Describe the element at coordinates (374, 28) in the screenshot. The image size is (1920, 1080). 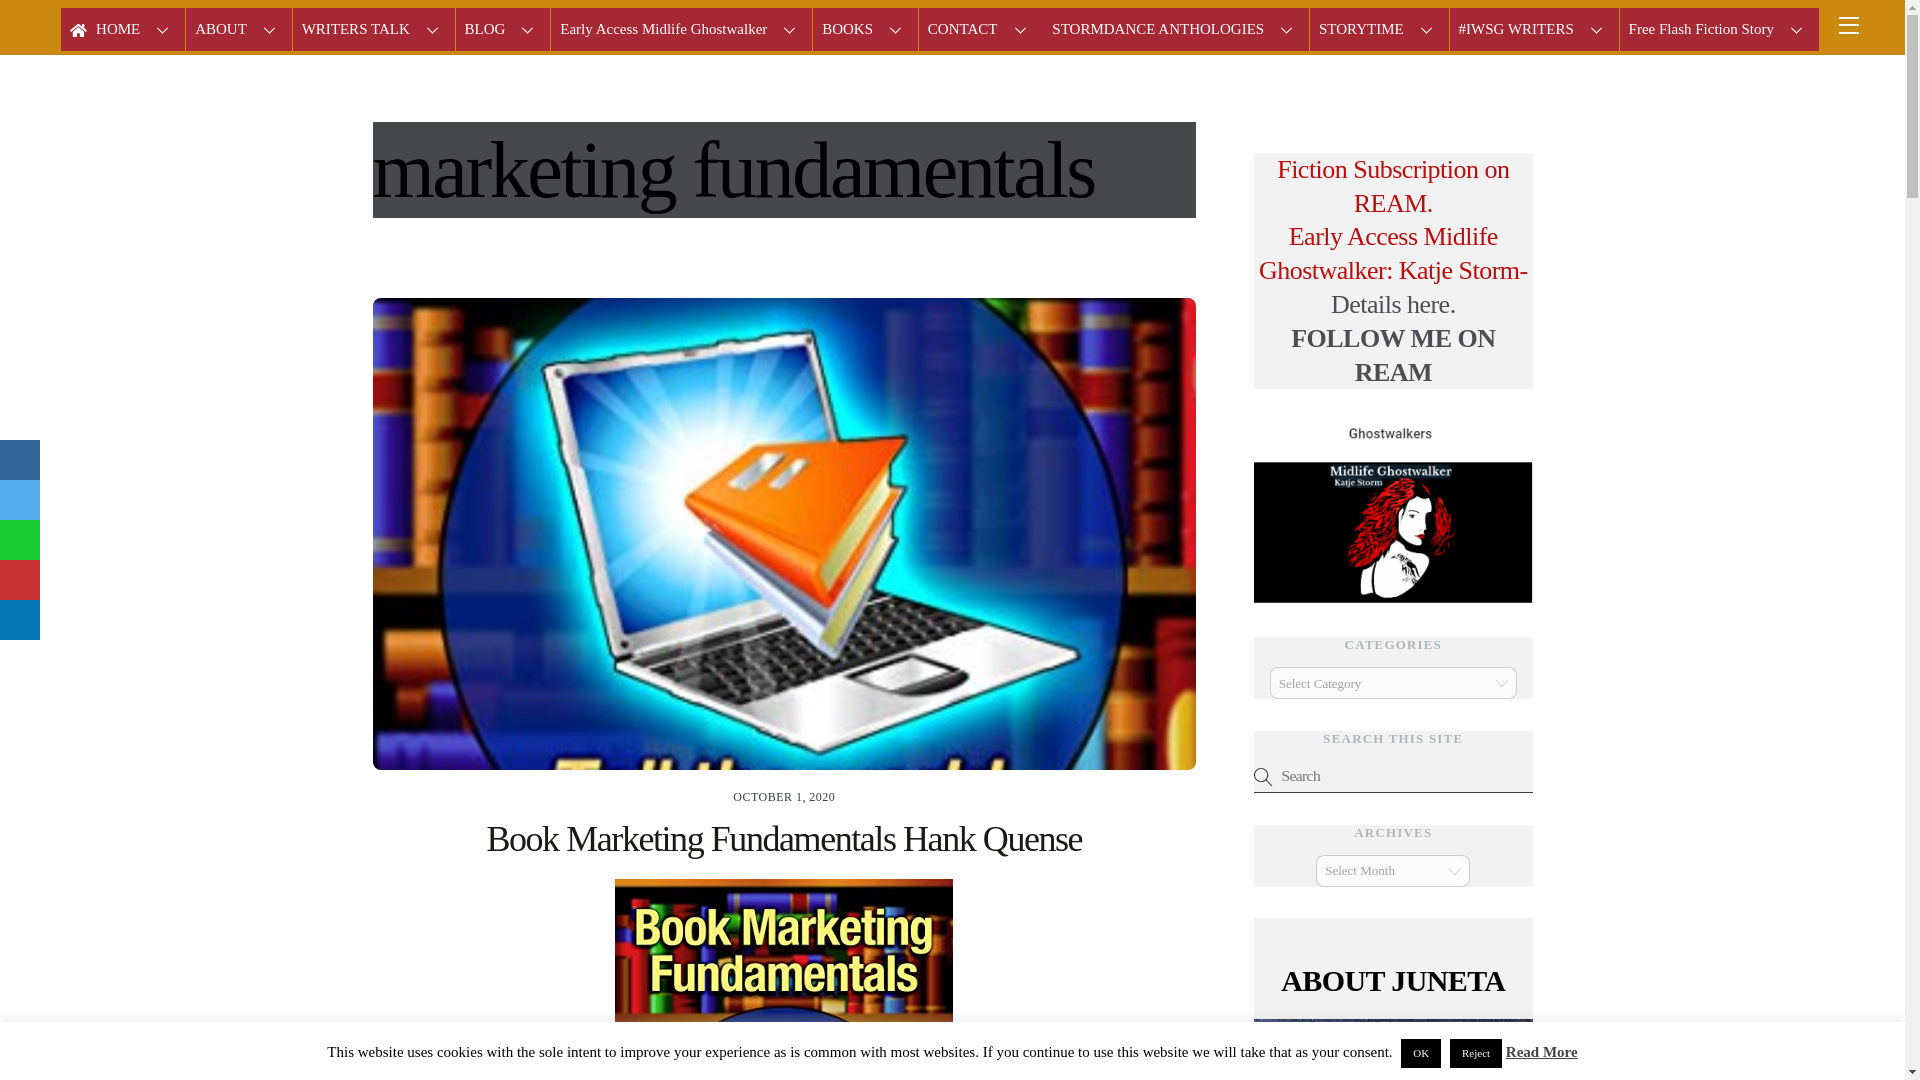
I see `WRITERS TALK` at that location.